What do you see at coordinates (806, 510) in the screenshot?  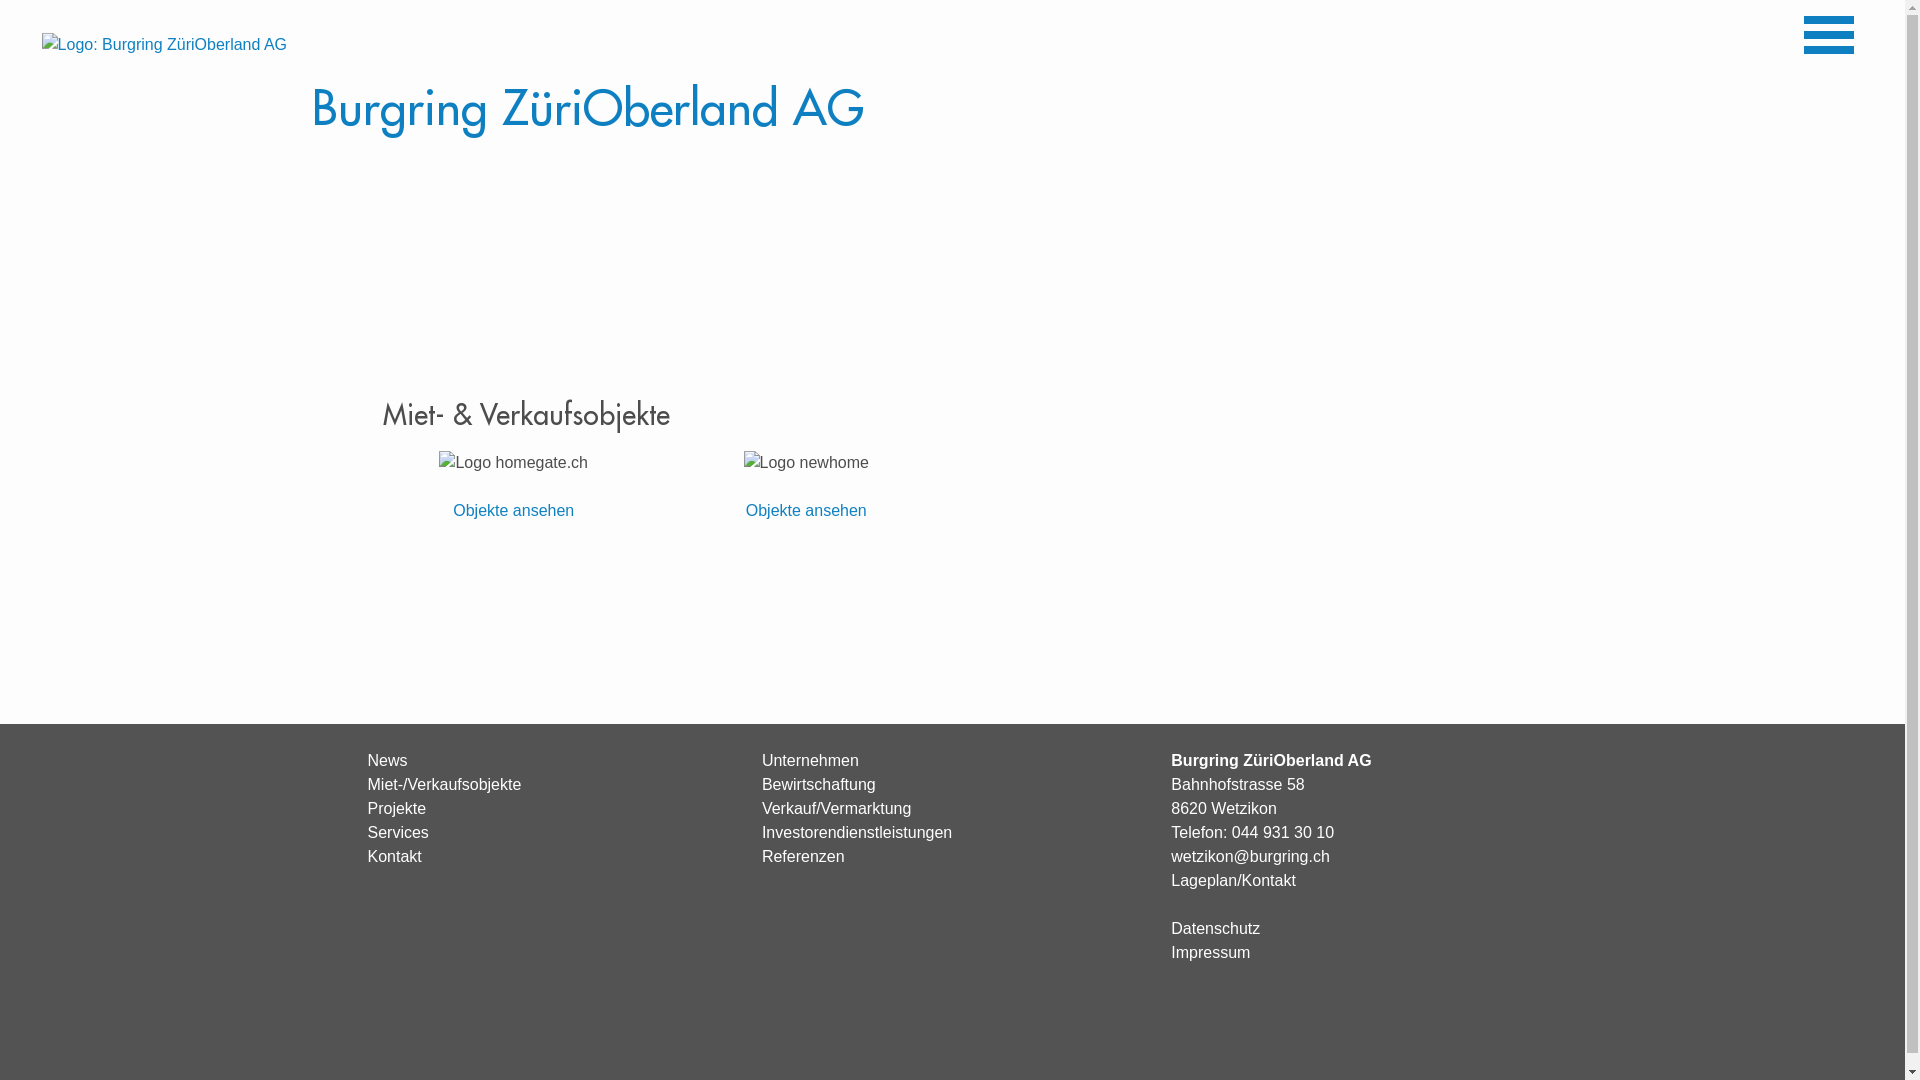 I see `Objekte ansehen` at bounding box center [806, 510].